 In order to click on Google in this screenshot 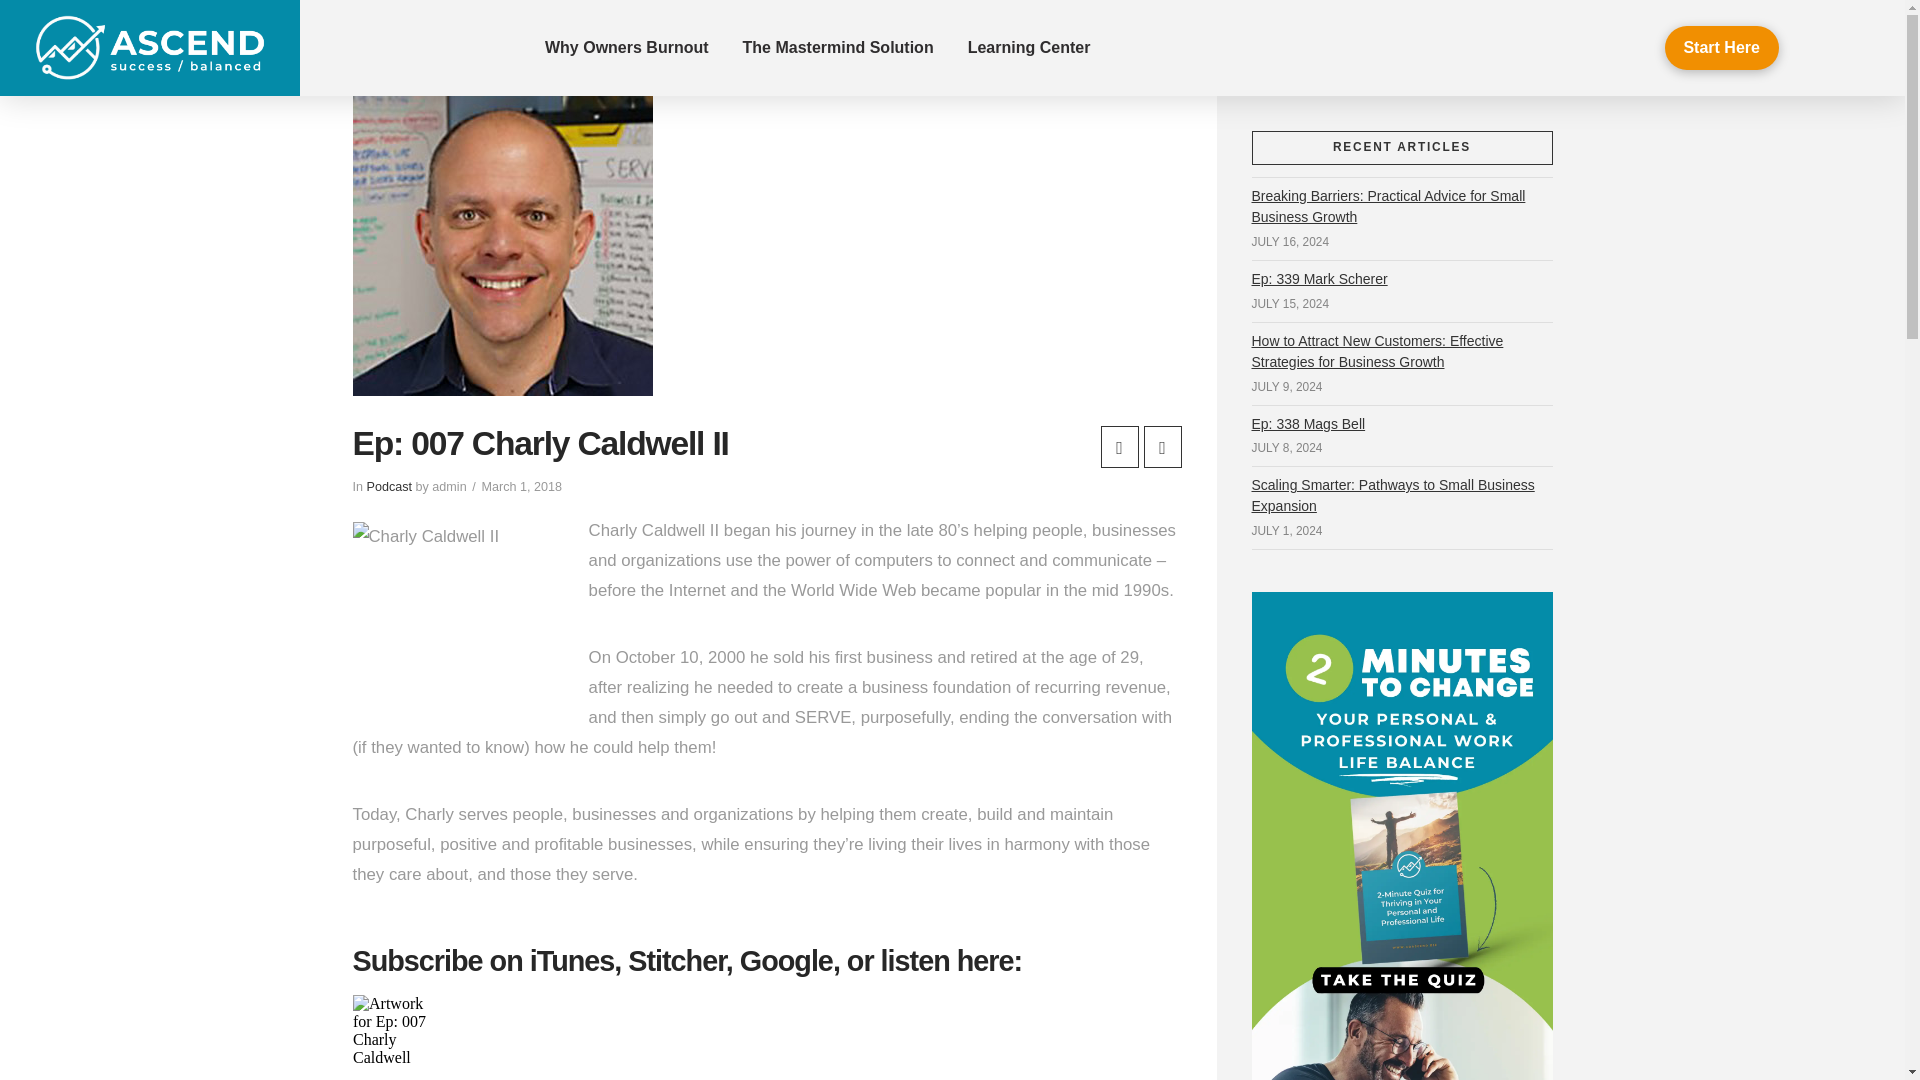, I will do `click(786, 961)`.